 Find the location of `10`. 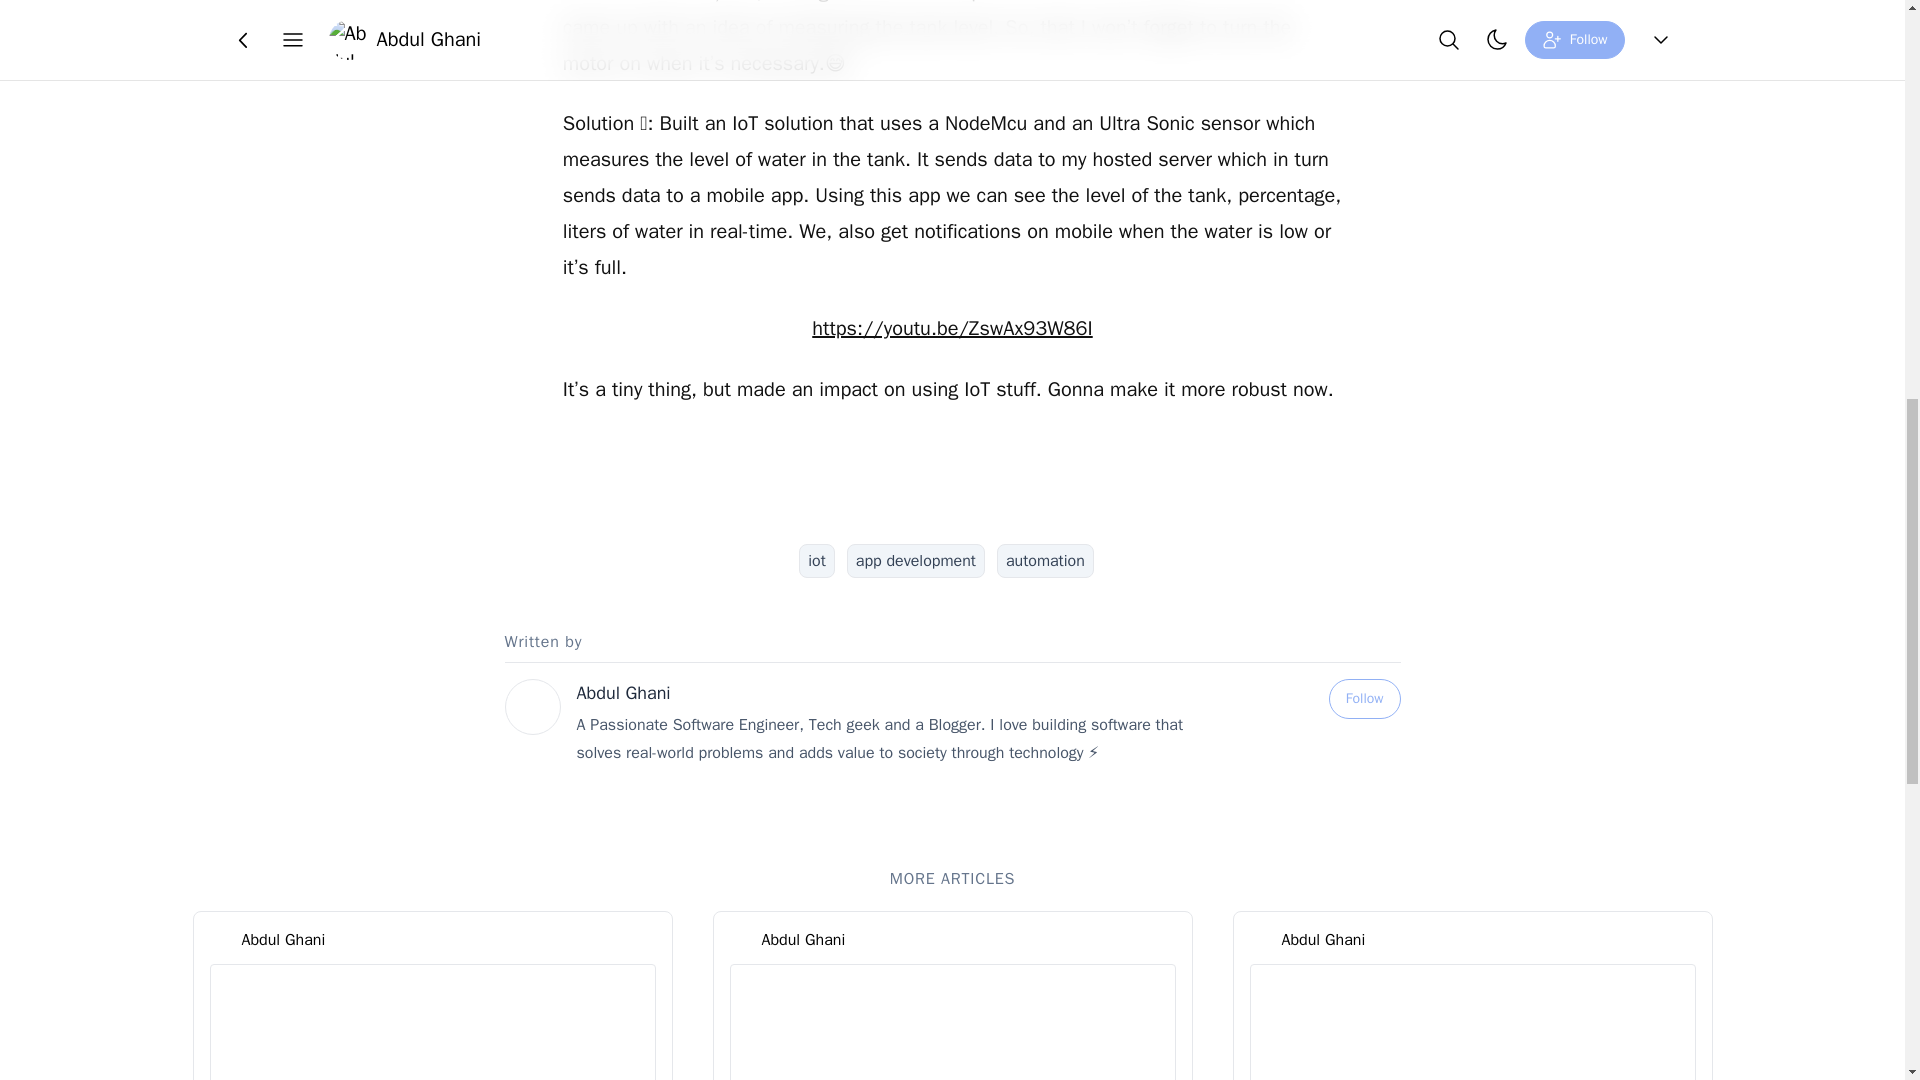

10 is located at coordinates (888, 32).